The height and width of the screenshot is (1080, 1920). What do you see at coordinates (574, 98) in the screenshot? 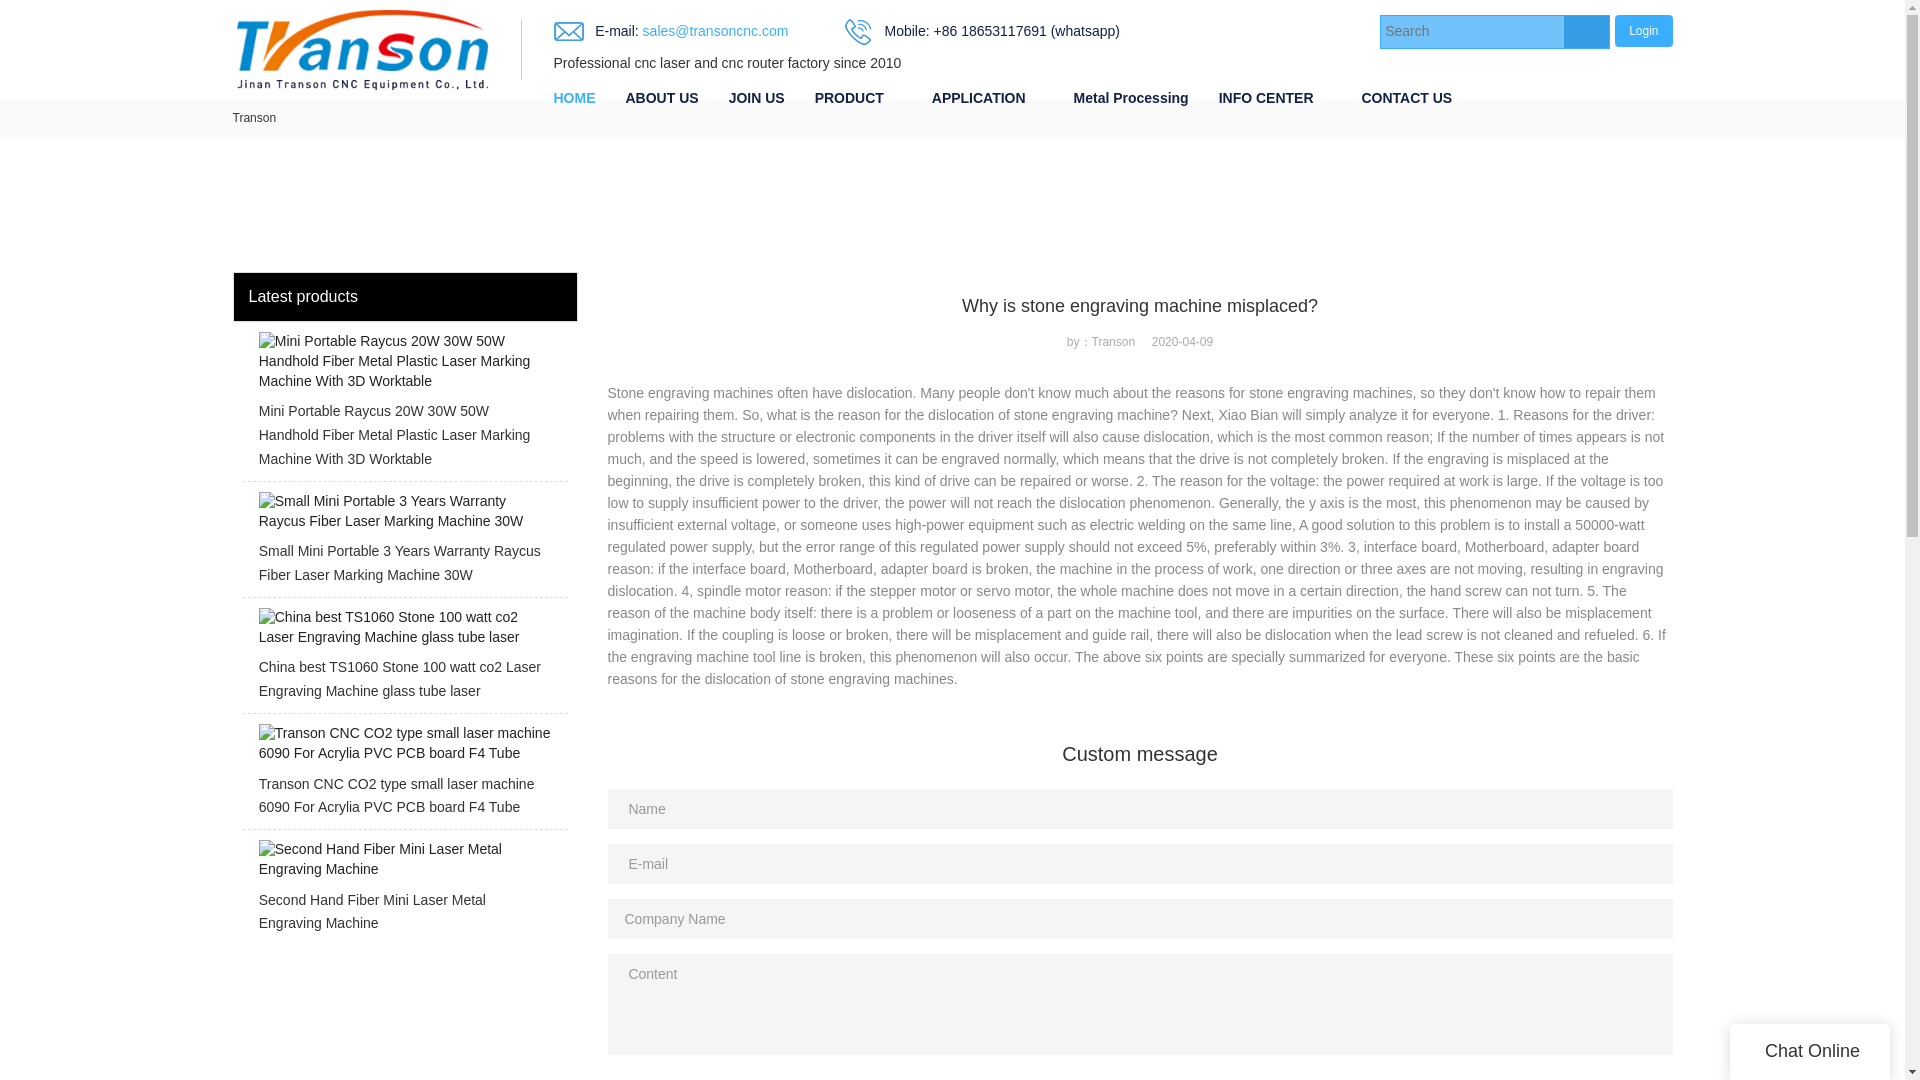
I see `HOME` at bounding box center [574, 98].